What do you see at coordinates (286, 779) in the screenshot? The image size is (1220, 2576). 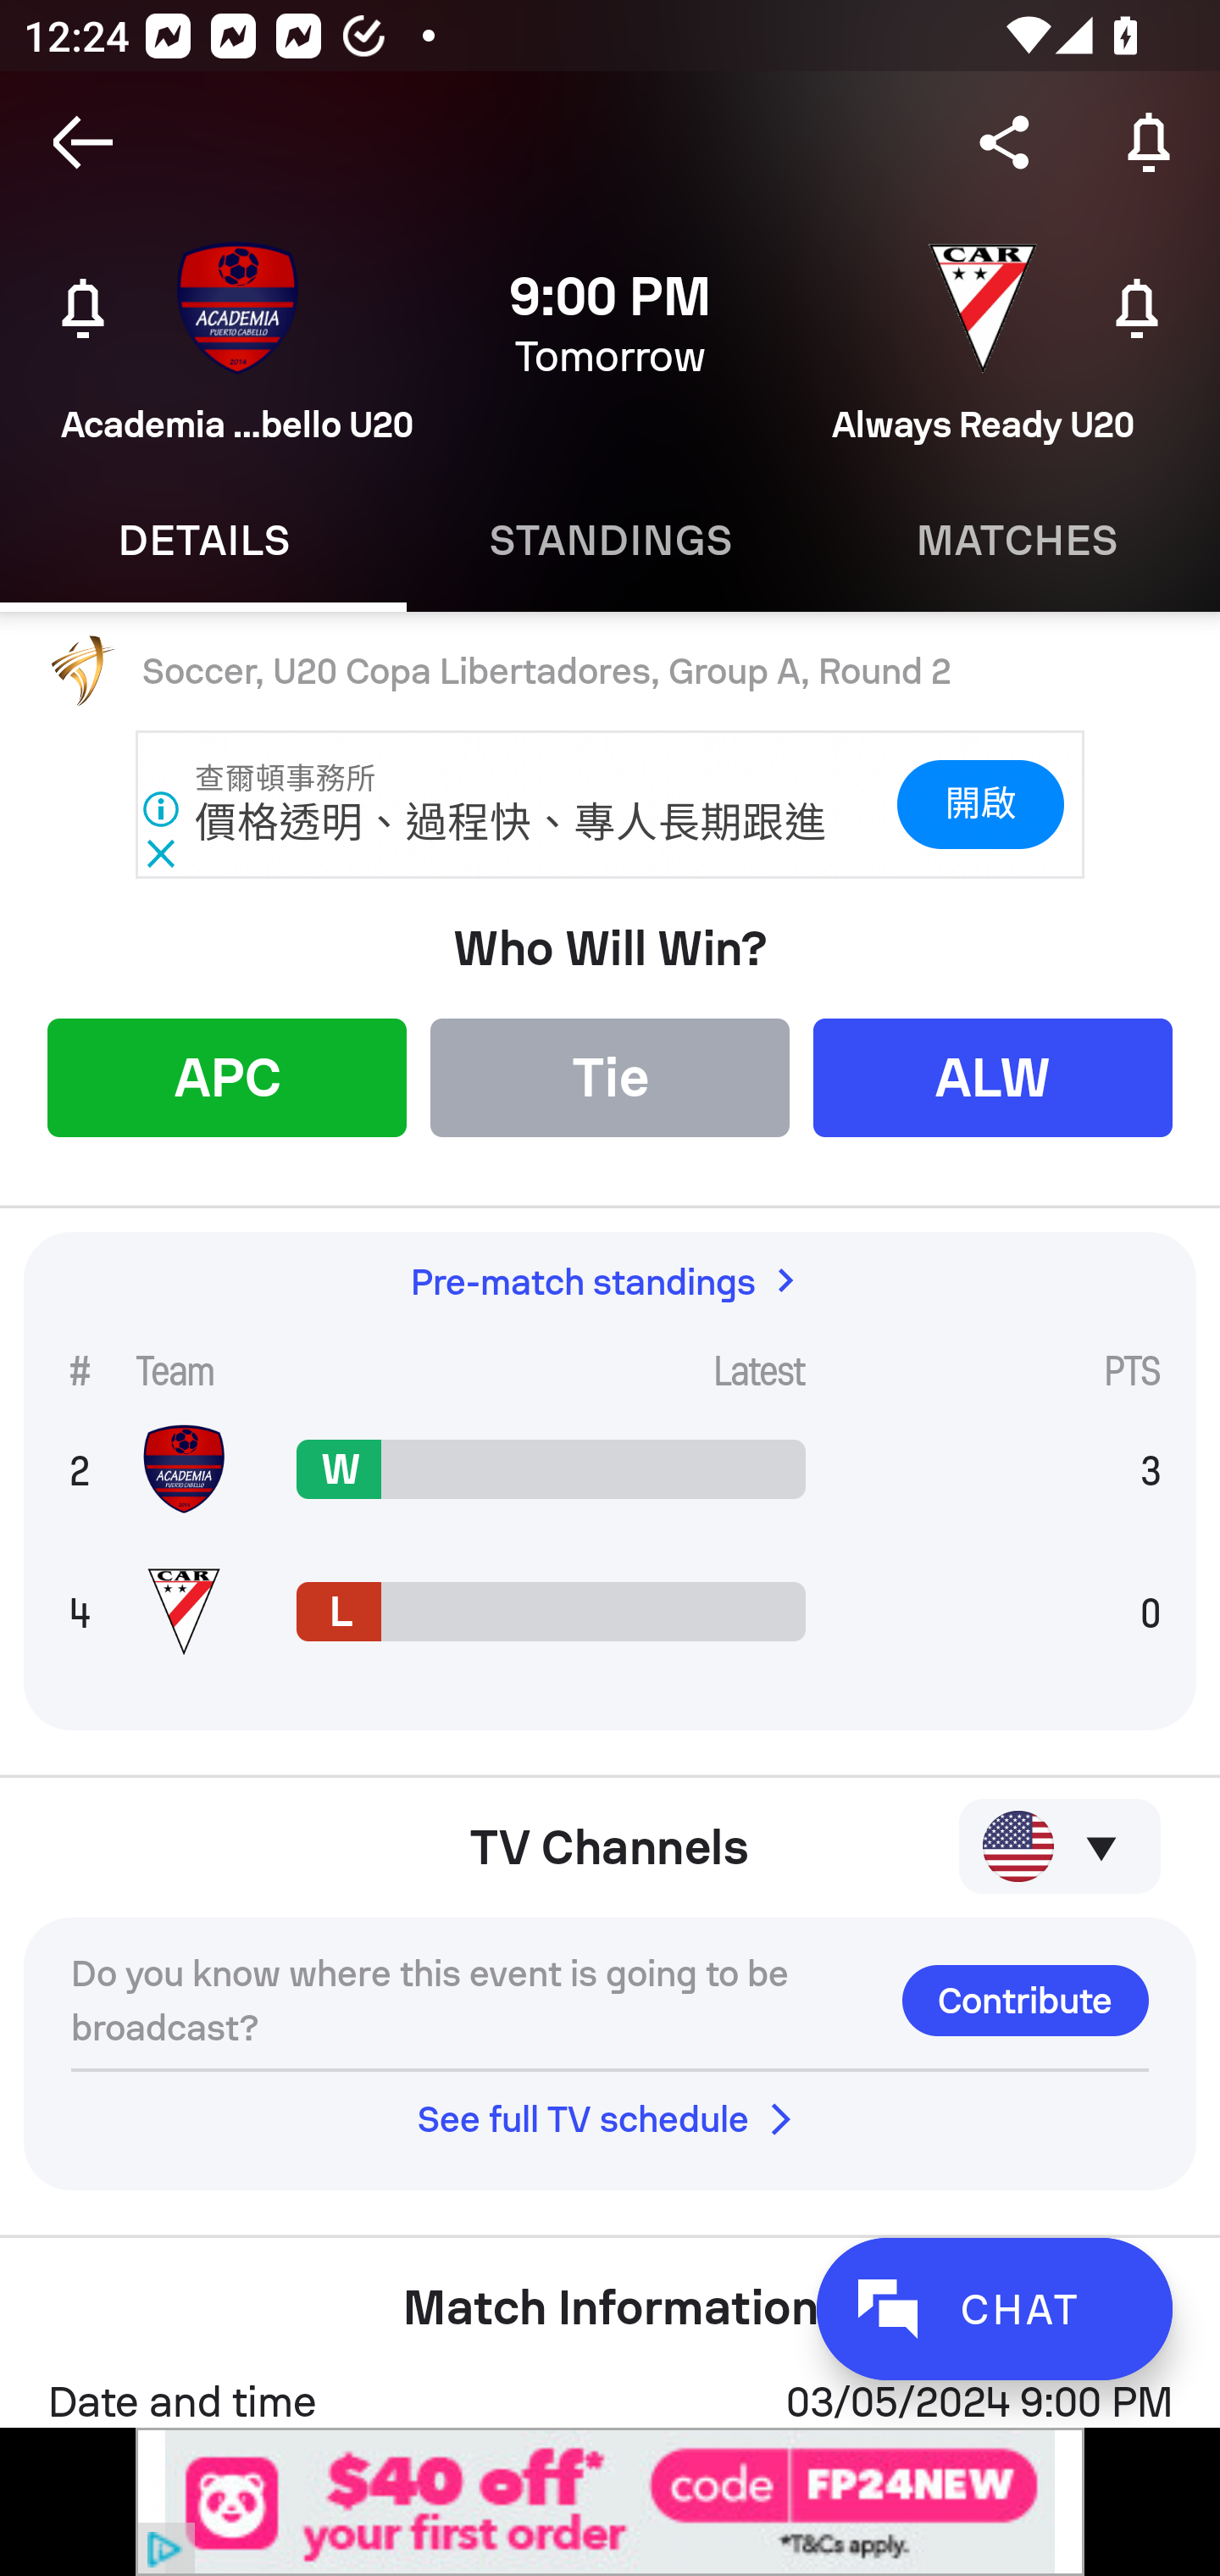 I see `查爾頓事務所` at bounding box center [286, 779].